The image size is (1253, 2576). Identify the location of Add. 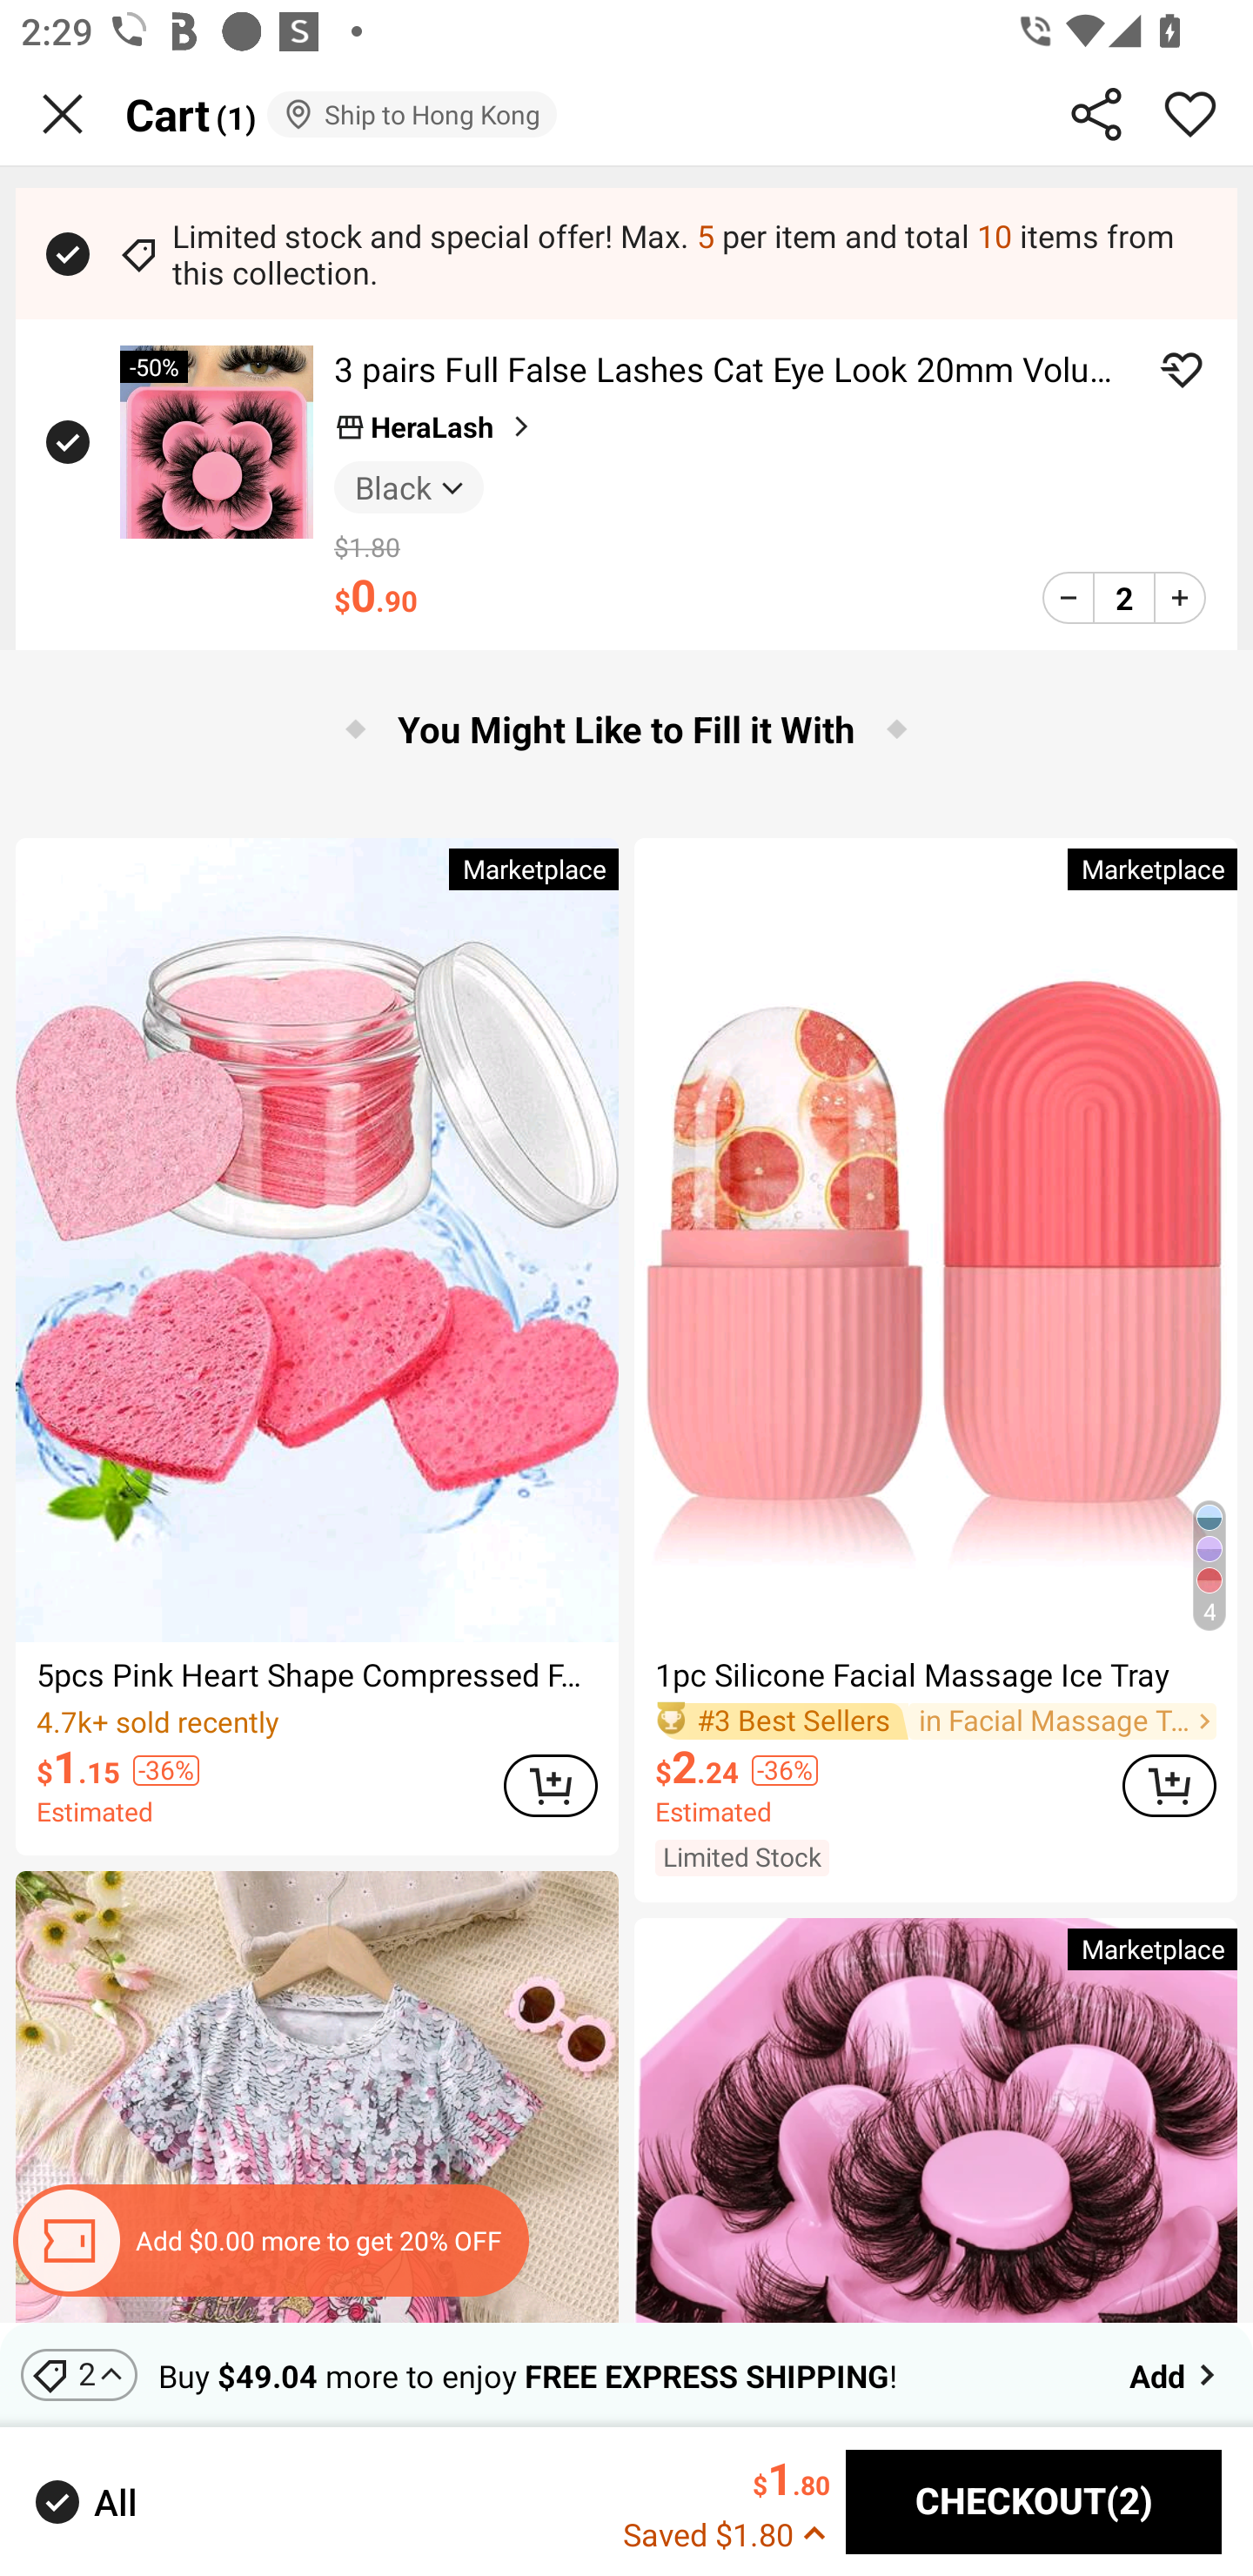
(1175, 2374).